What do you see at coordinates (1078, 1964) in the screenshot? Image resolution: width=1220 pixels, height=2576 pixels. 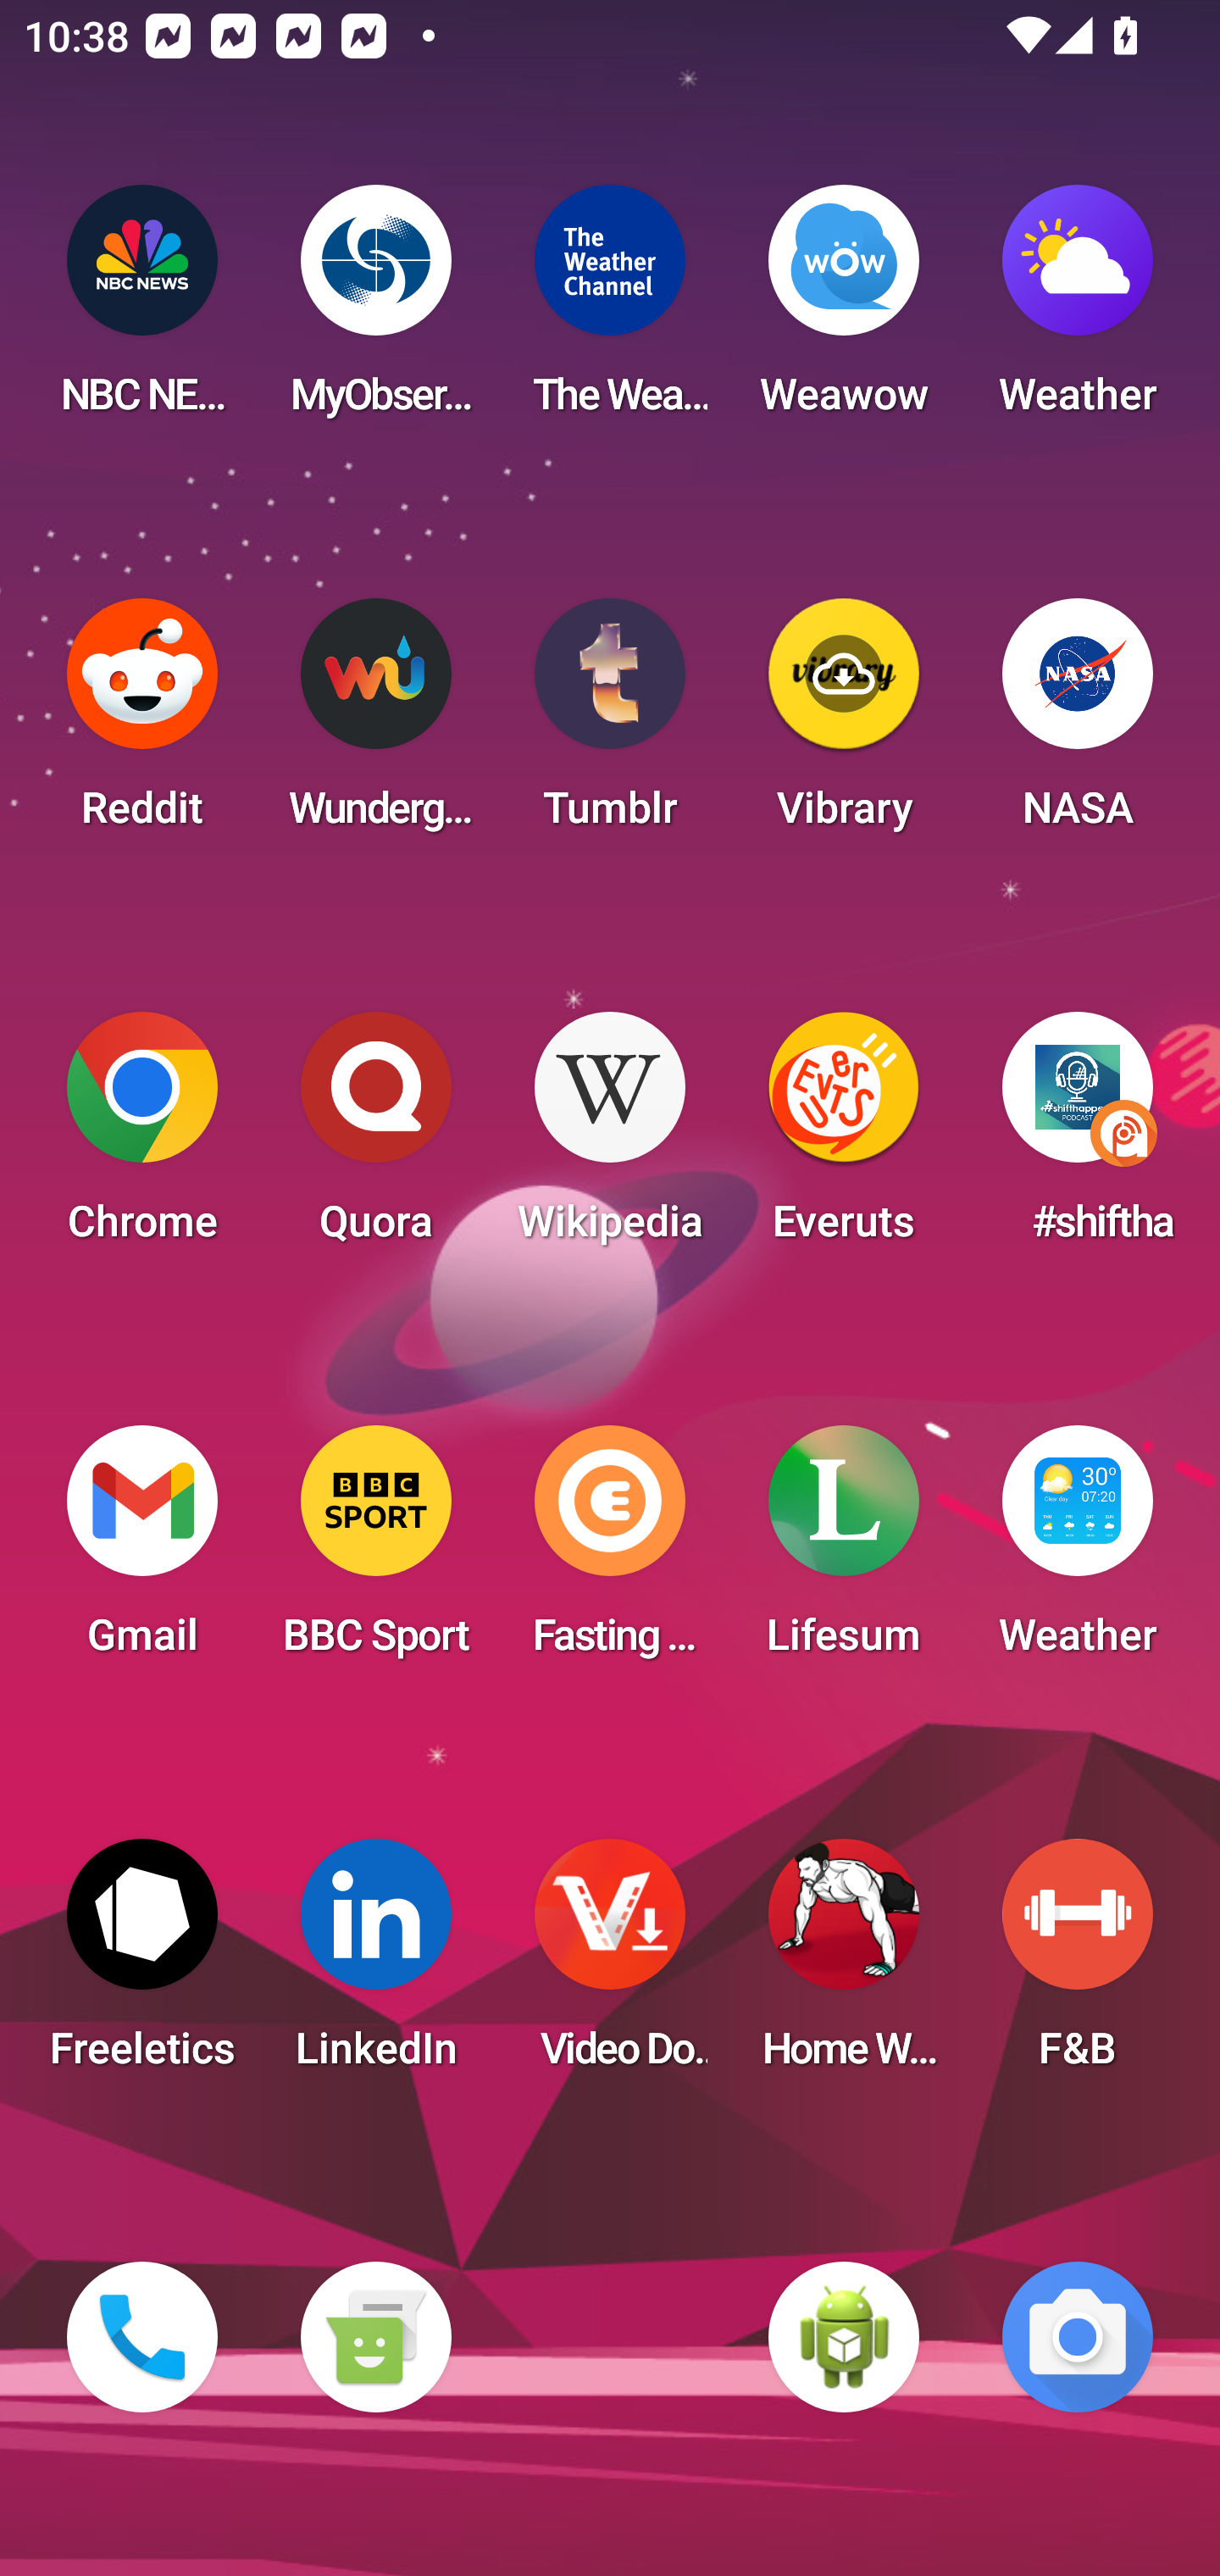 I see `F&B` at bounding box center [1078, 1964].